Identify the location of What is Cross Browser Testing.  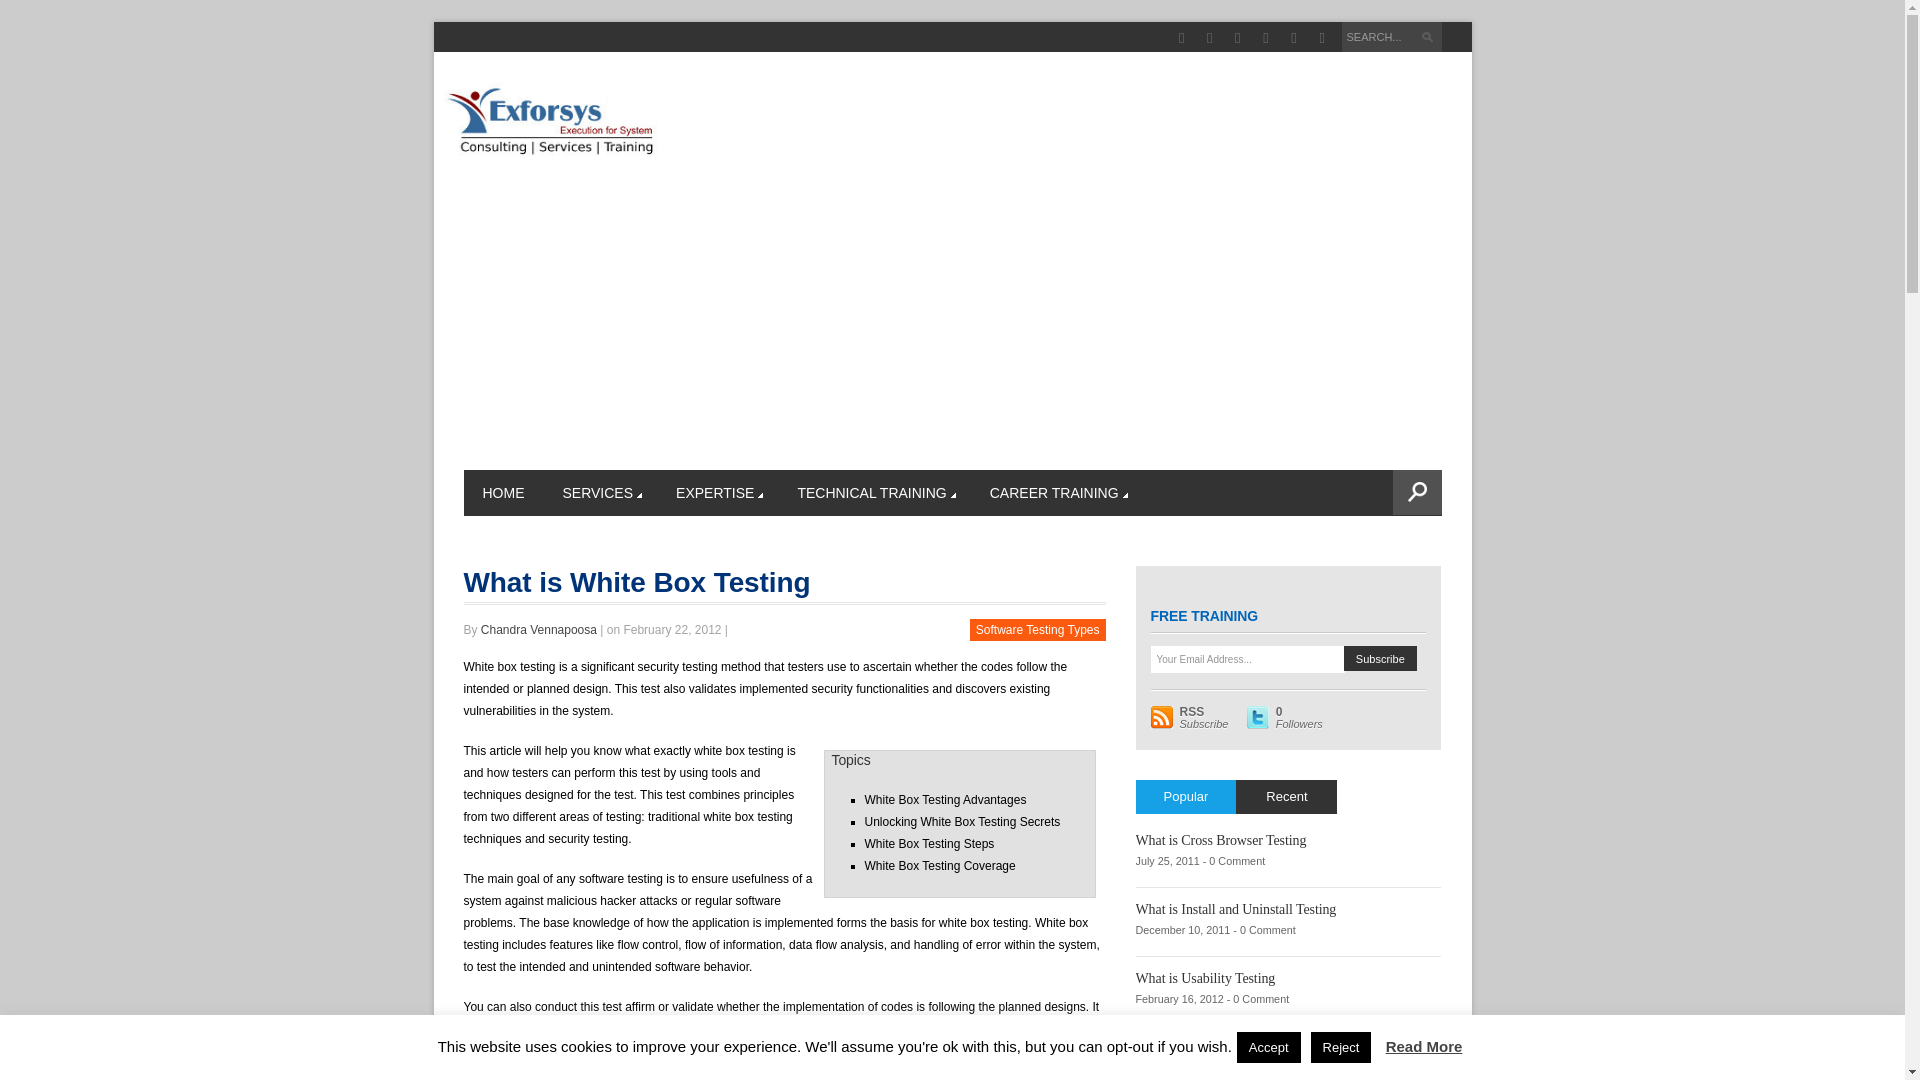
(1222, 840).